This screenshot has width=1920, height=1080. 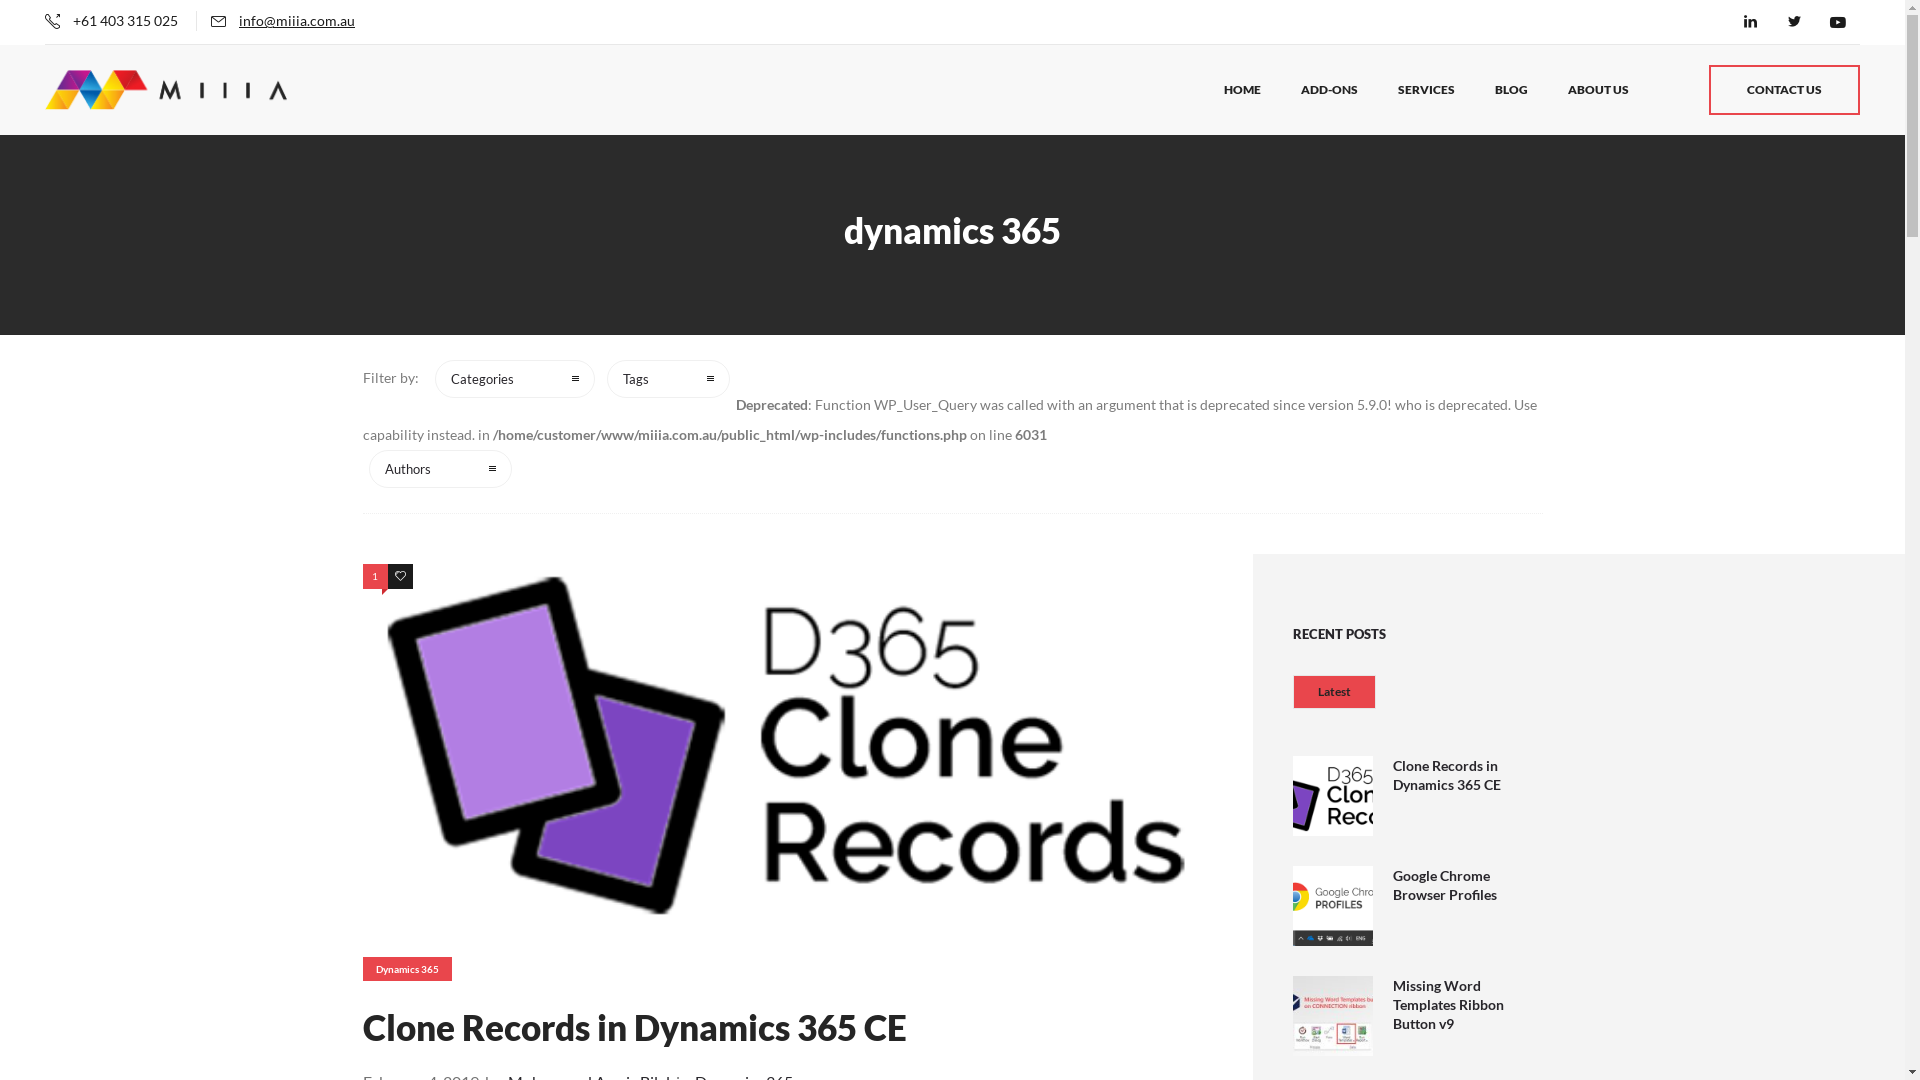 I want to click on Authors, so click(x=440, y=469).